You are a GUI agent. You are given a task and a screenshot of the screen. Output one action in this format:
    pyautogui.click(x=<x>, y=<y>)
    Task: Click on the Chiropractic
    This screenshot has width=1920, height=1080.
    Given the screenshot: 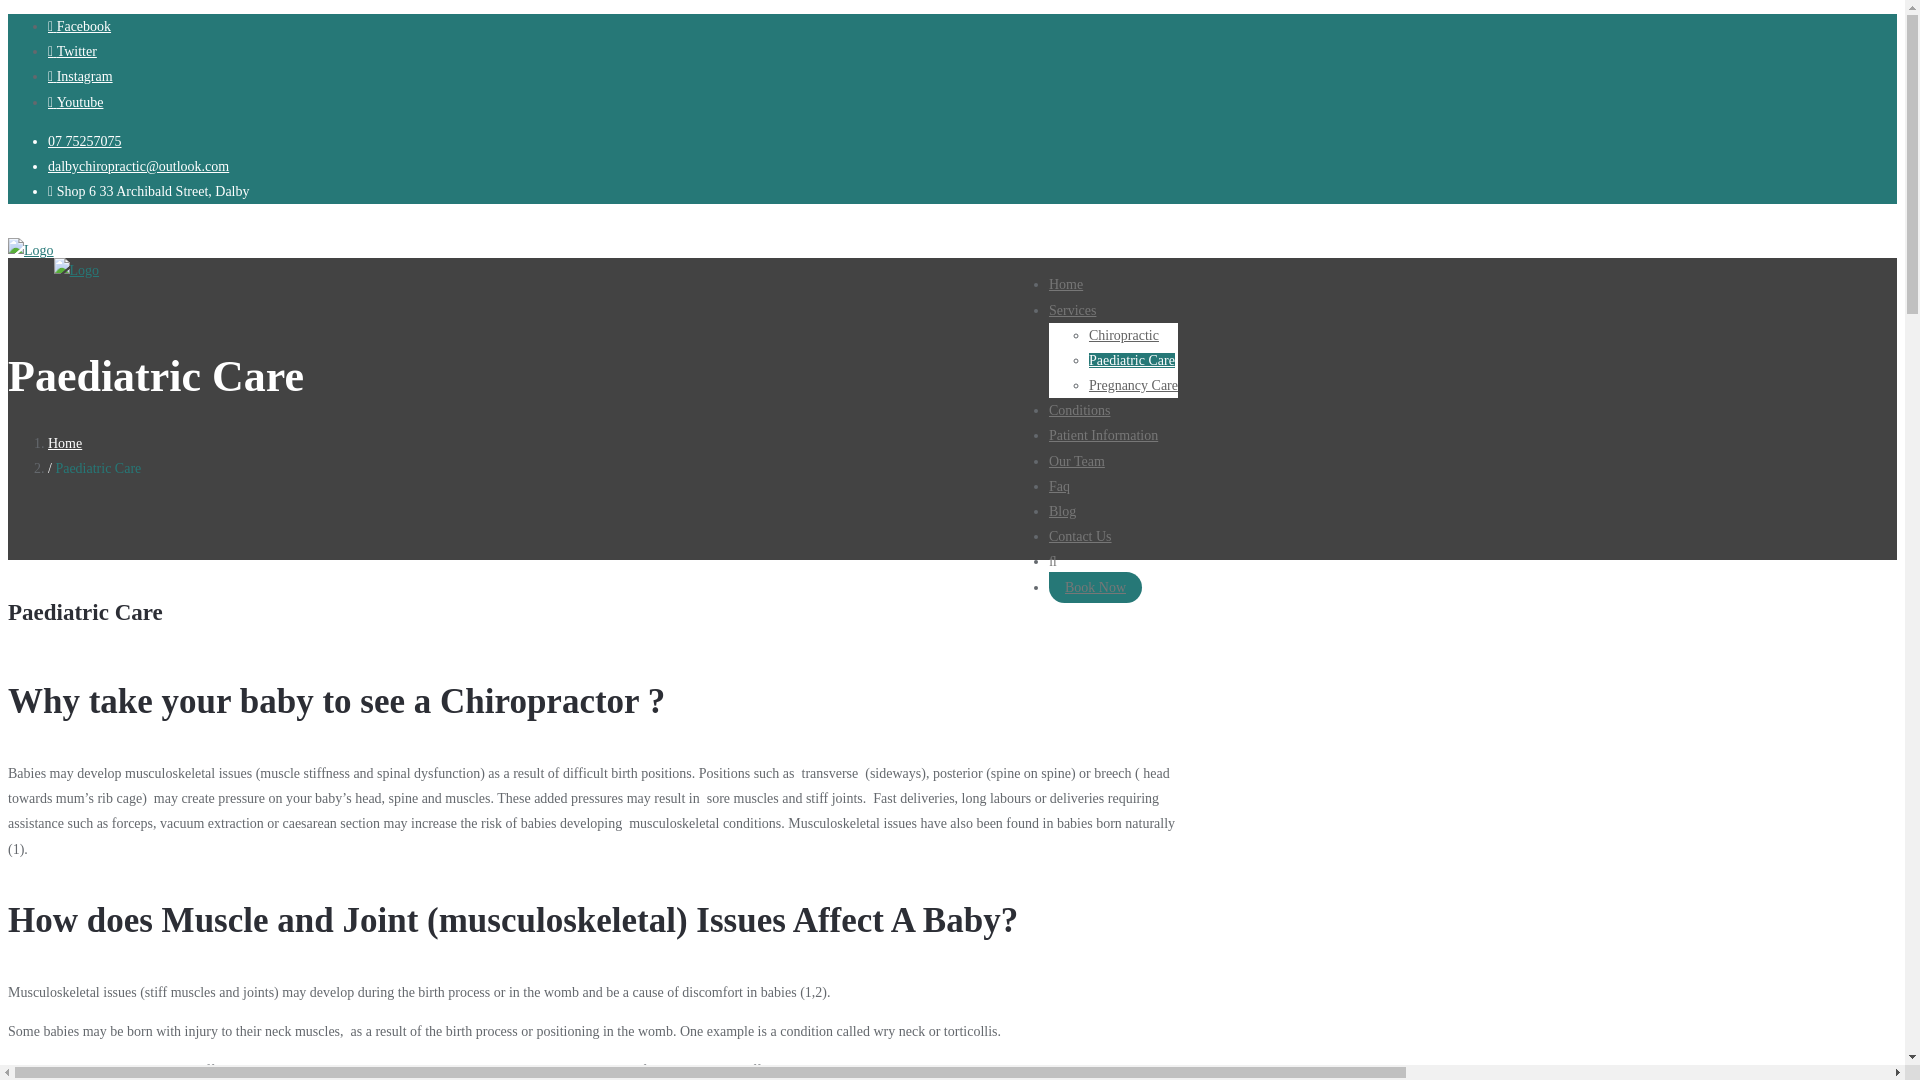 What is the action you would take?
    pyautogui.click(x=1124, y=336)
    